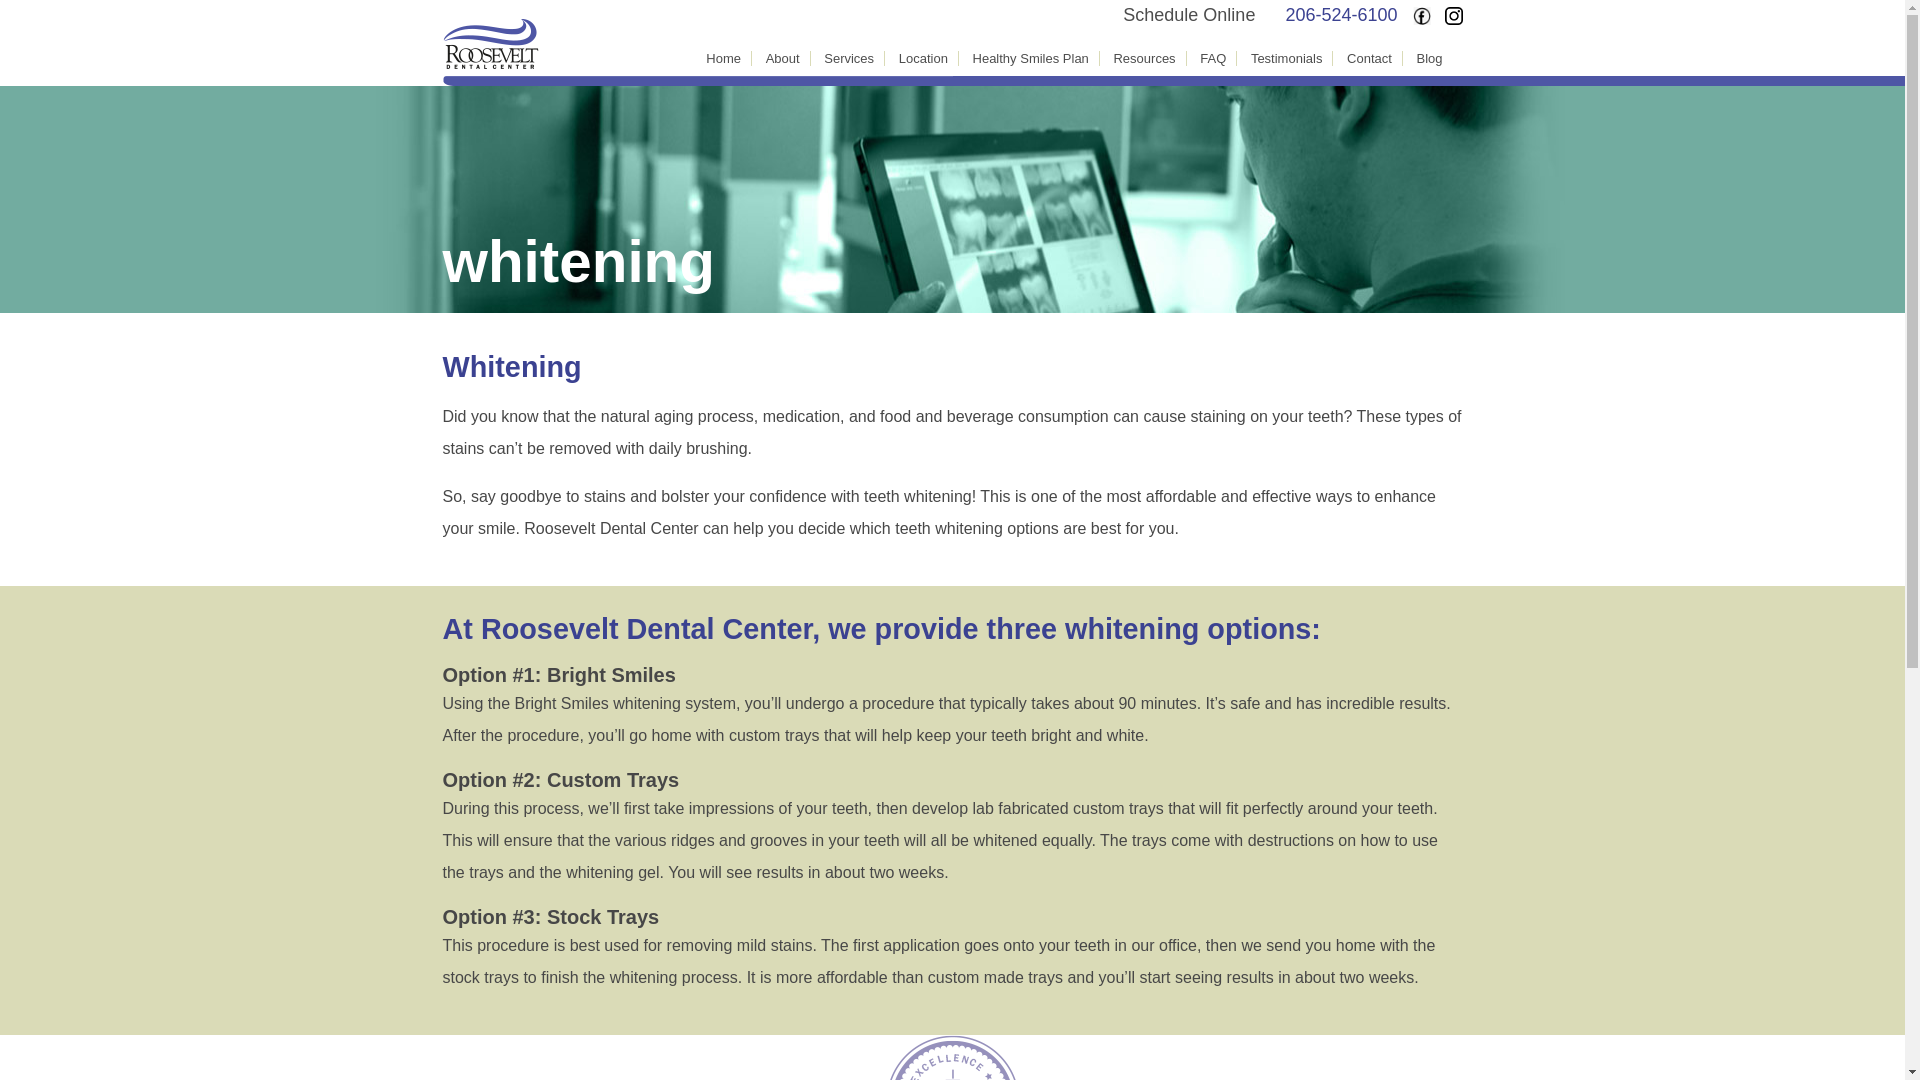 The image size is (1920, 1080). Describe the element at coordinates (923, 58) in the screenshot. I see `Location` at that location.